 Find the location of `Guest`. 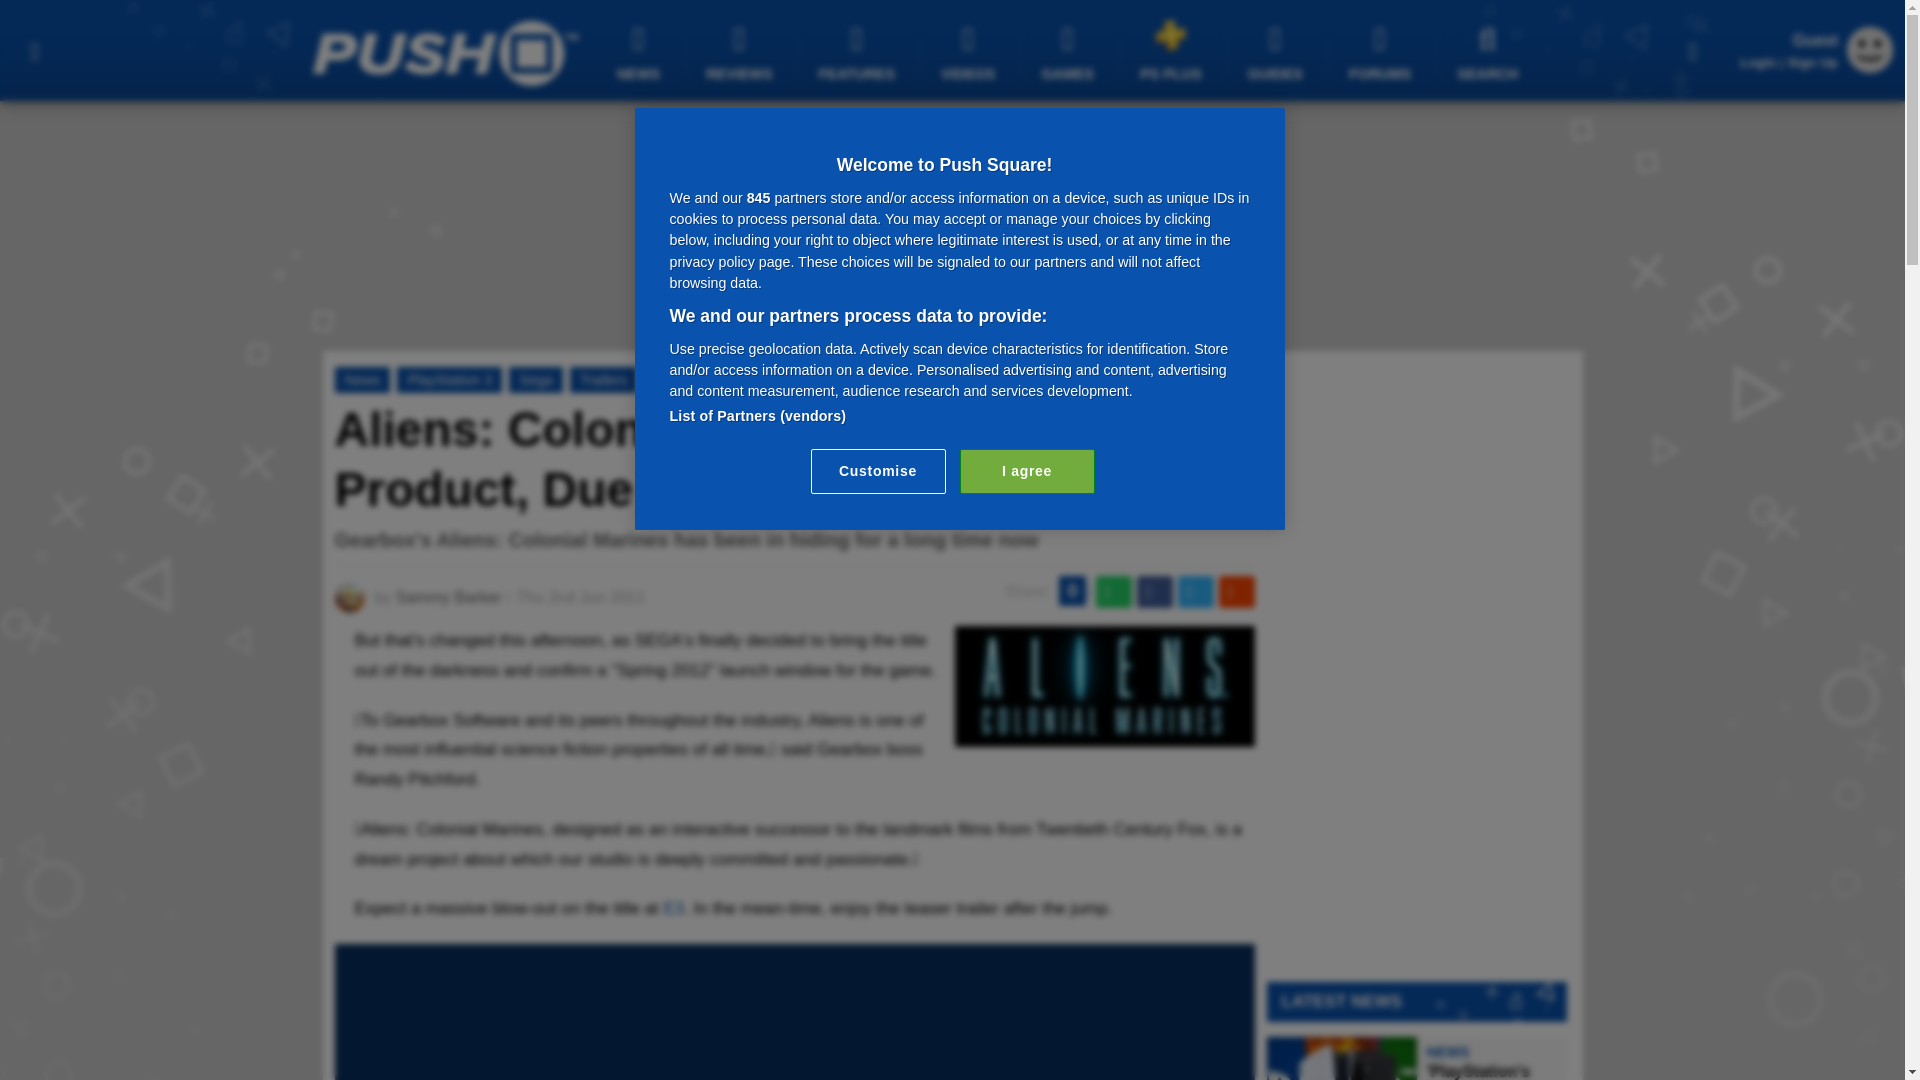

Guest is located at coordinates (1870, 50).